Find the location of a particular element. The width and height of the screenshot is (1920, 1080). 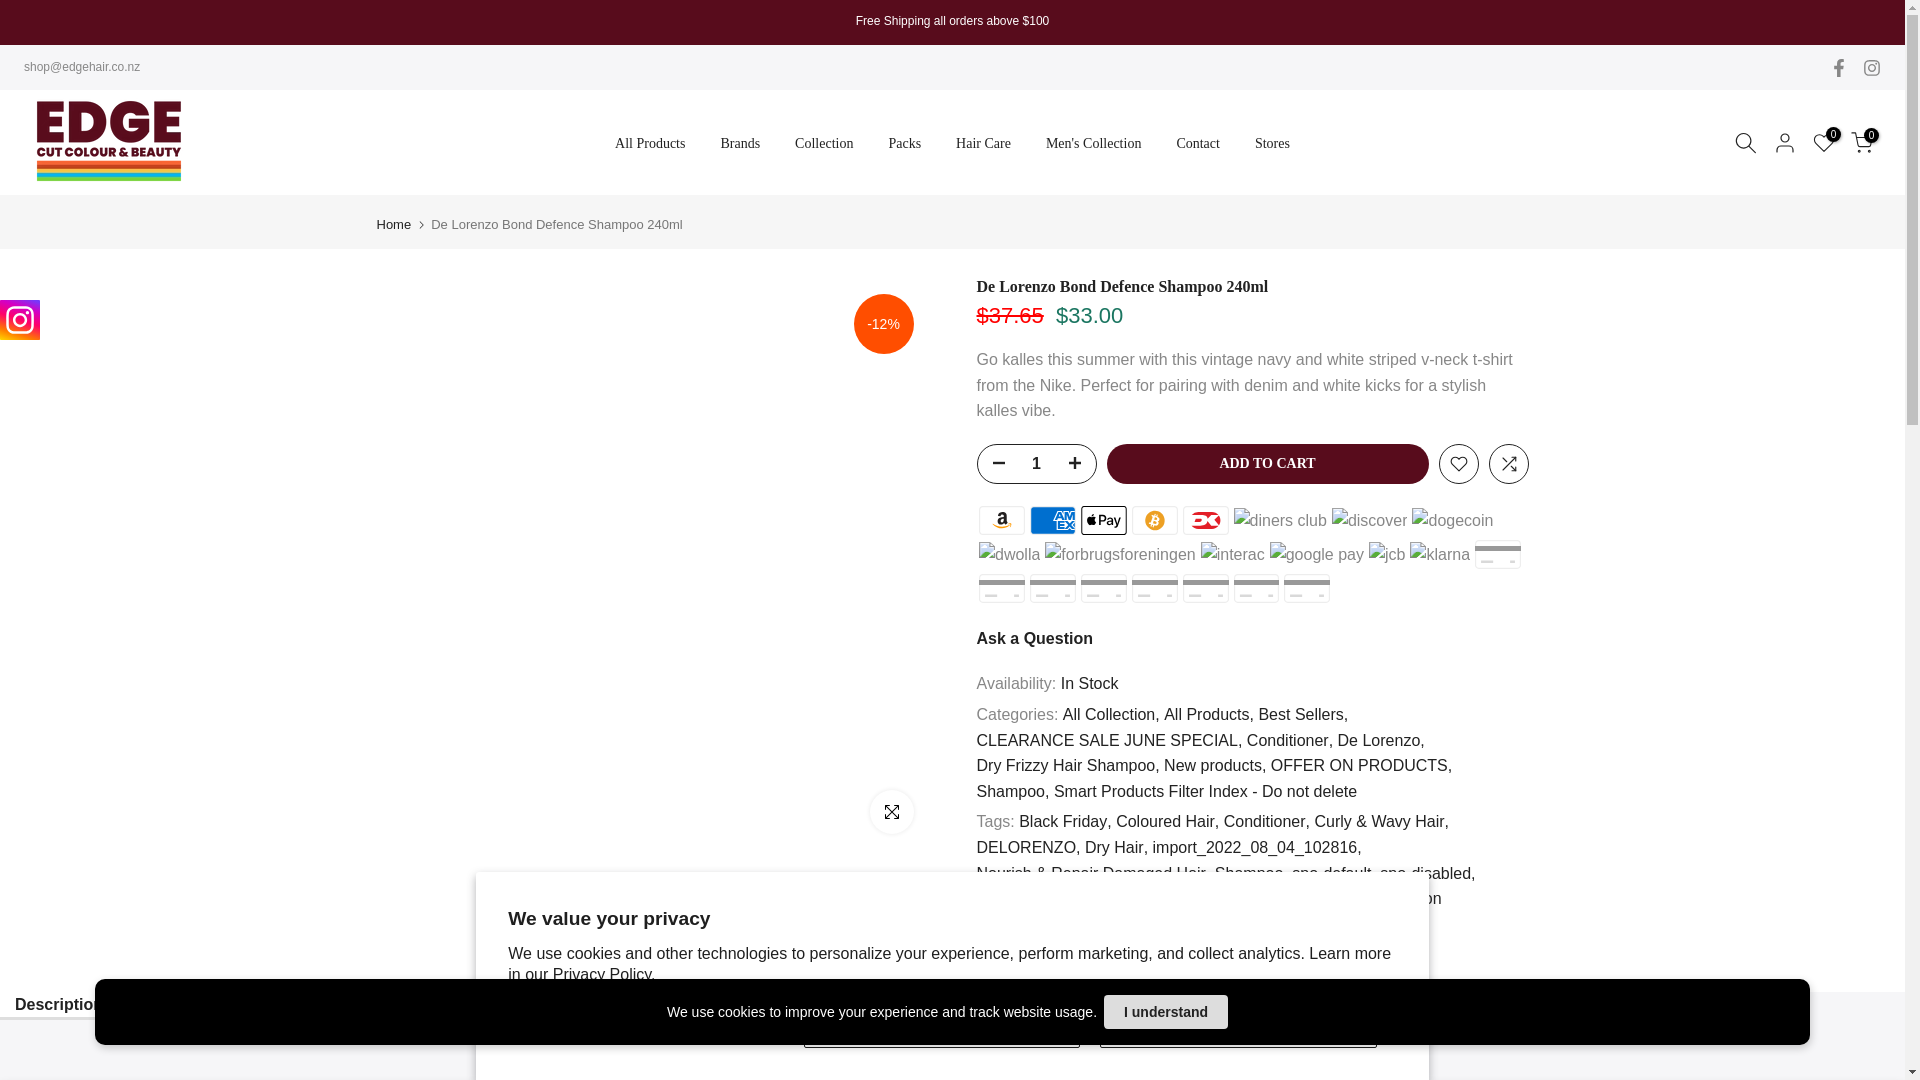

Ask a Question is located at coordinates (1034, 638).